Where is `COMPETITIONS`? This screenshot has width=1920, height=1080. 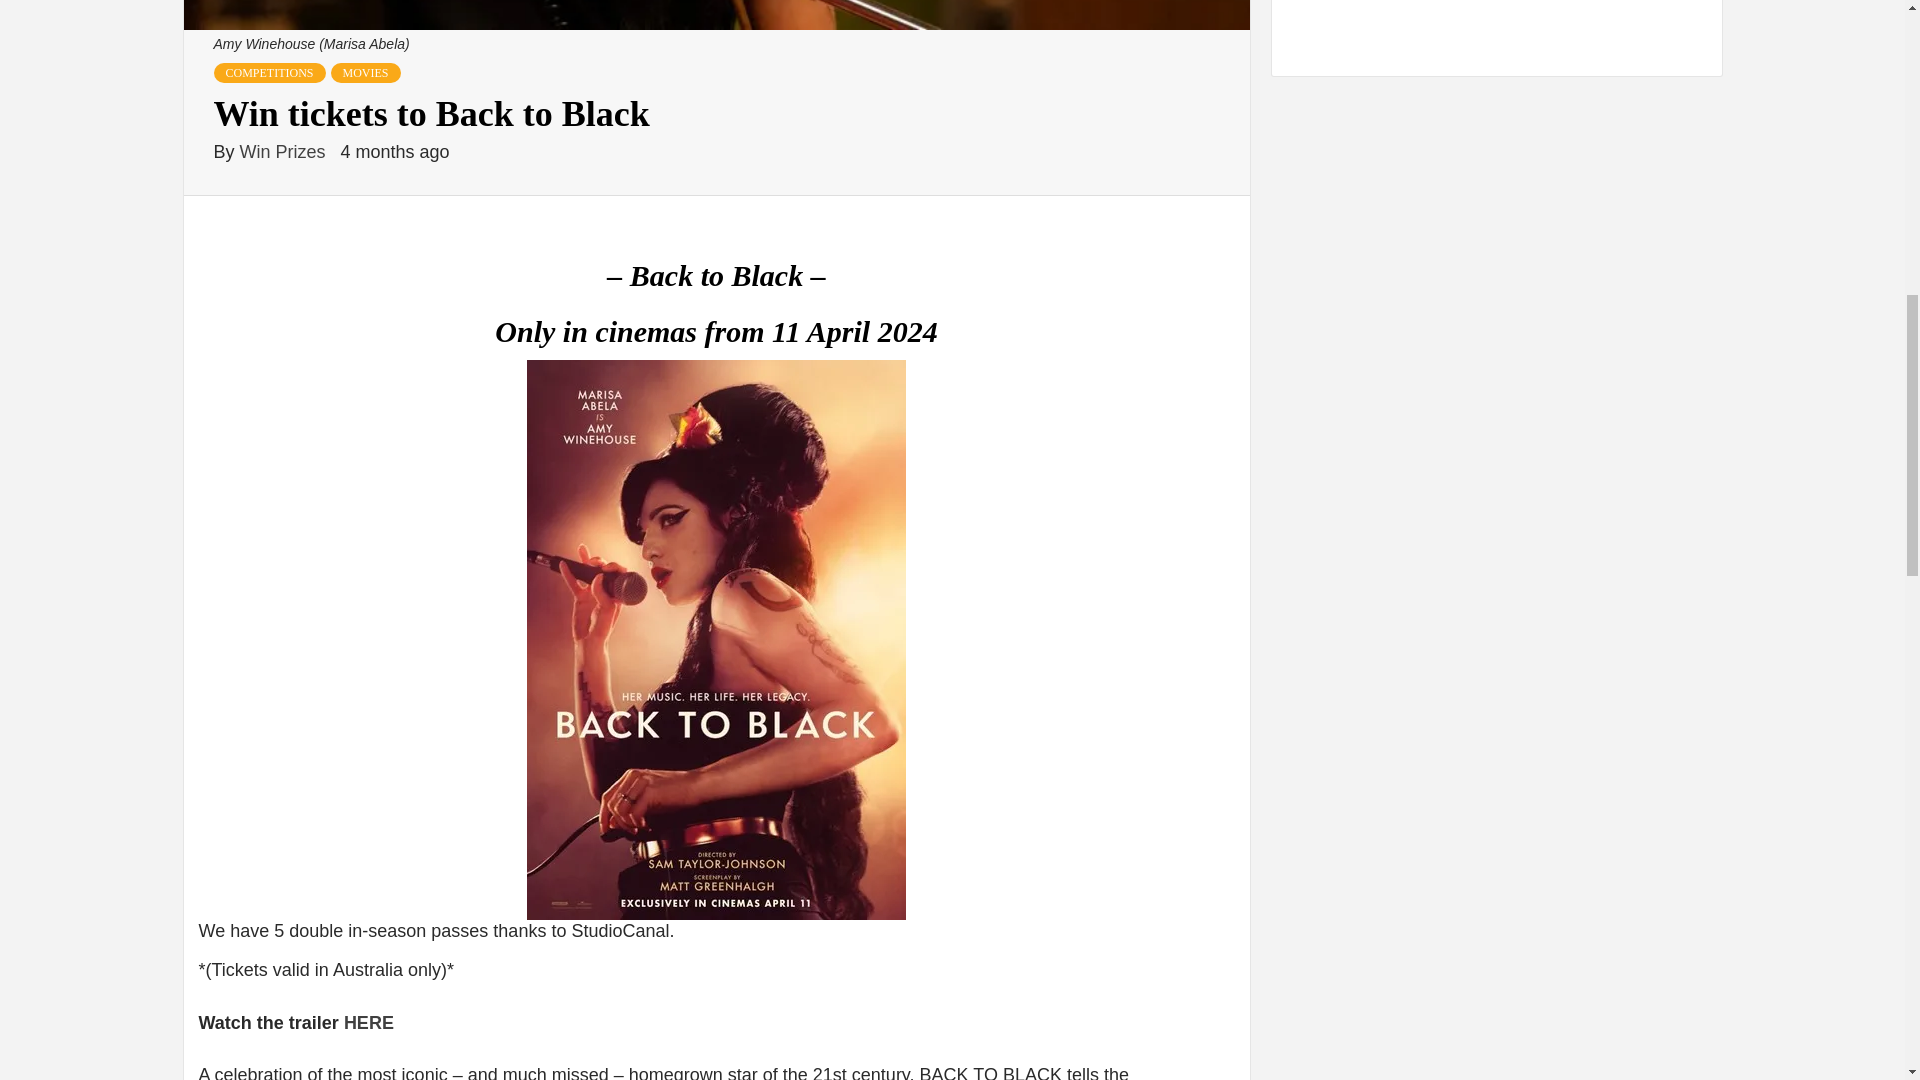
COMPETITIONS is located at coordinates (270, 72).